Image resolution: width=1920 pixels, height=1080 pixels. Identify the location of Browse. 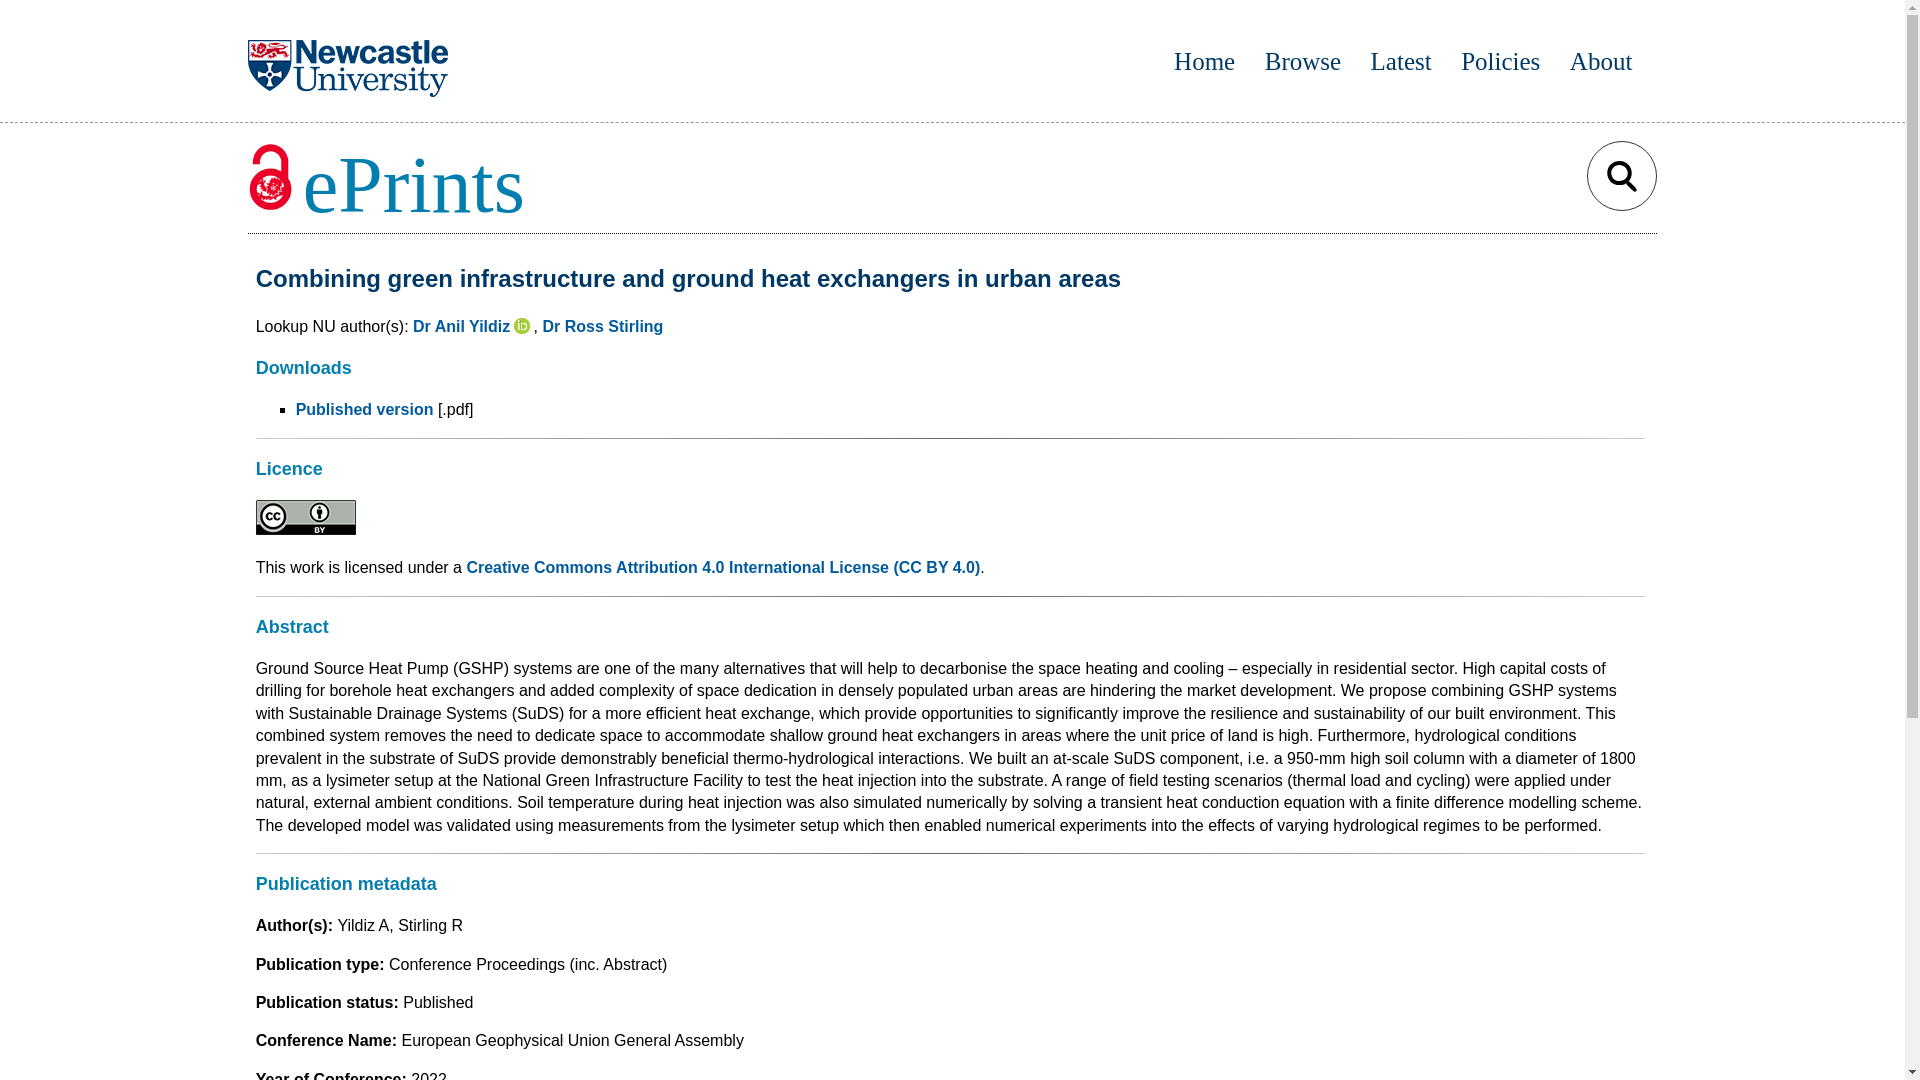
(1302, 60).